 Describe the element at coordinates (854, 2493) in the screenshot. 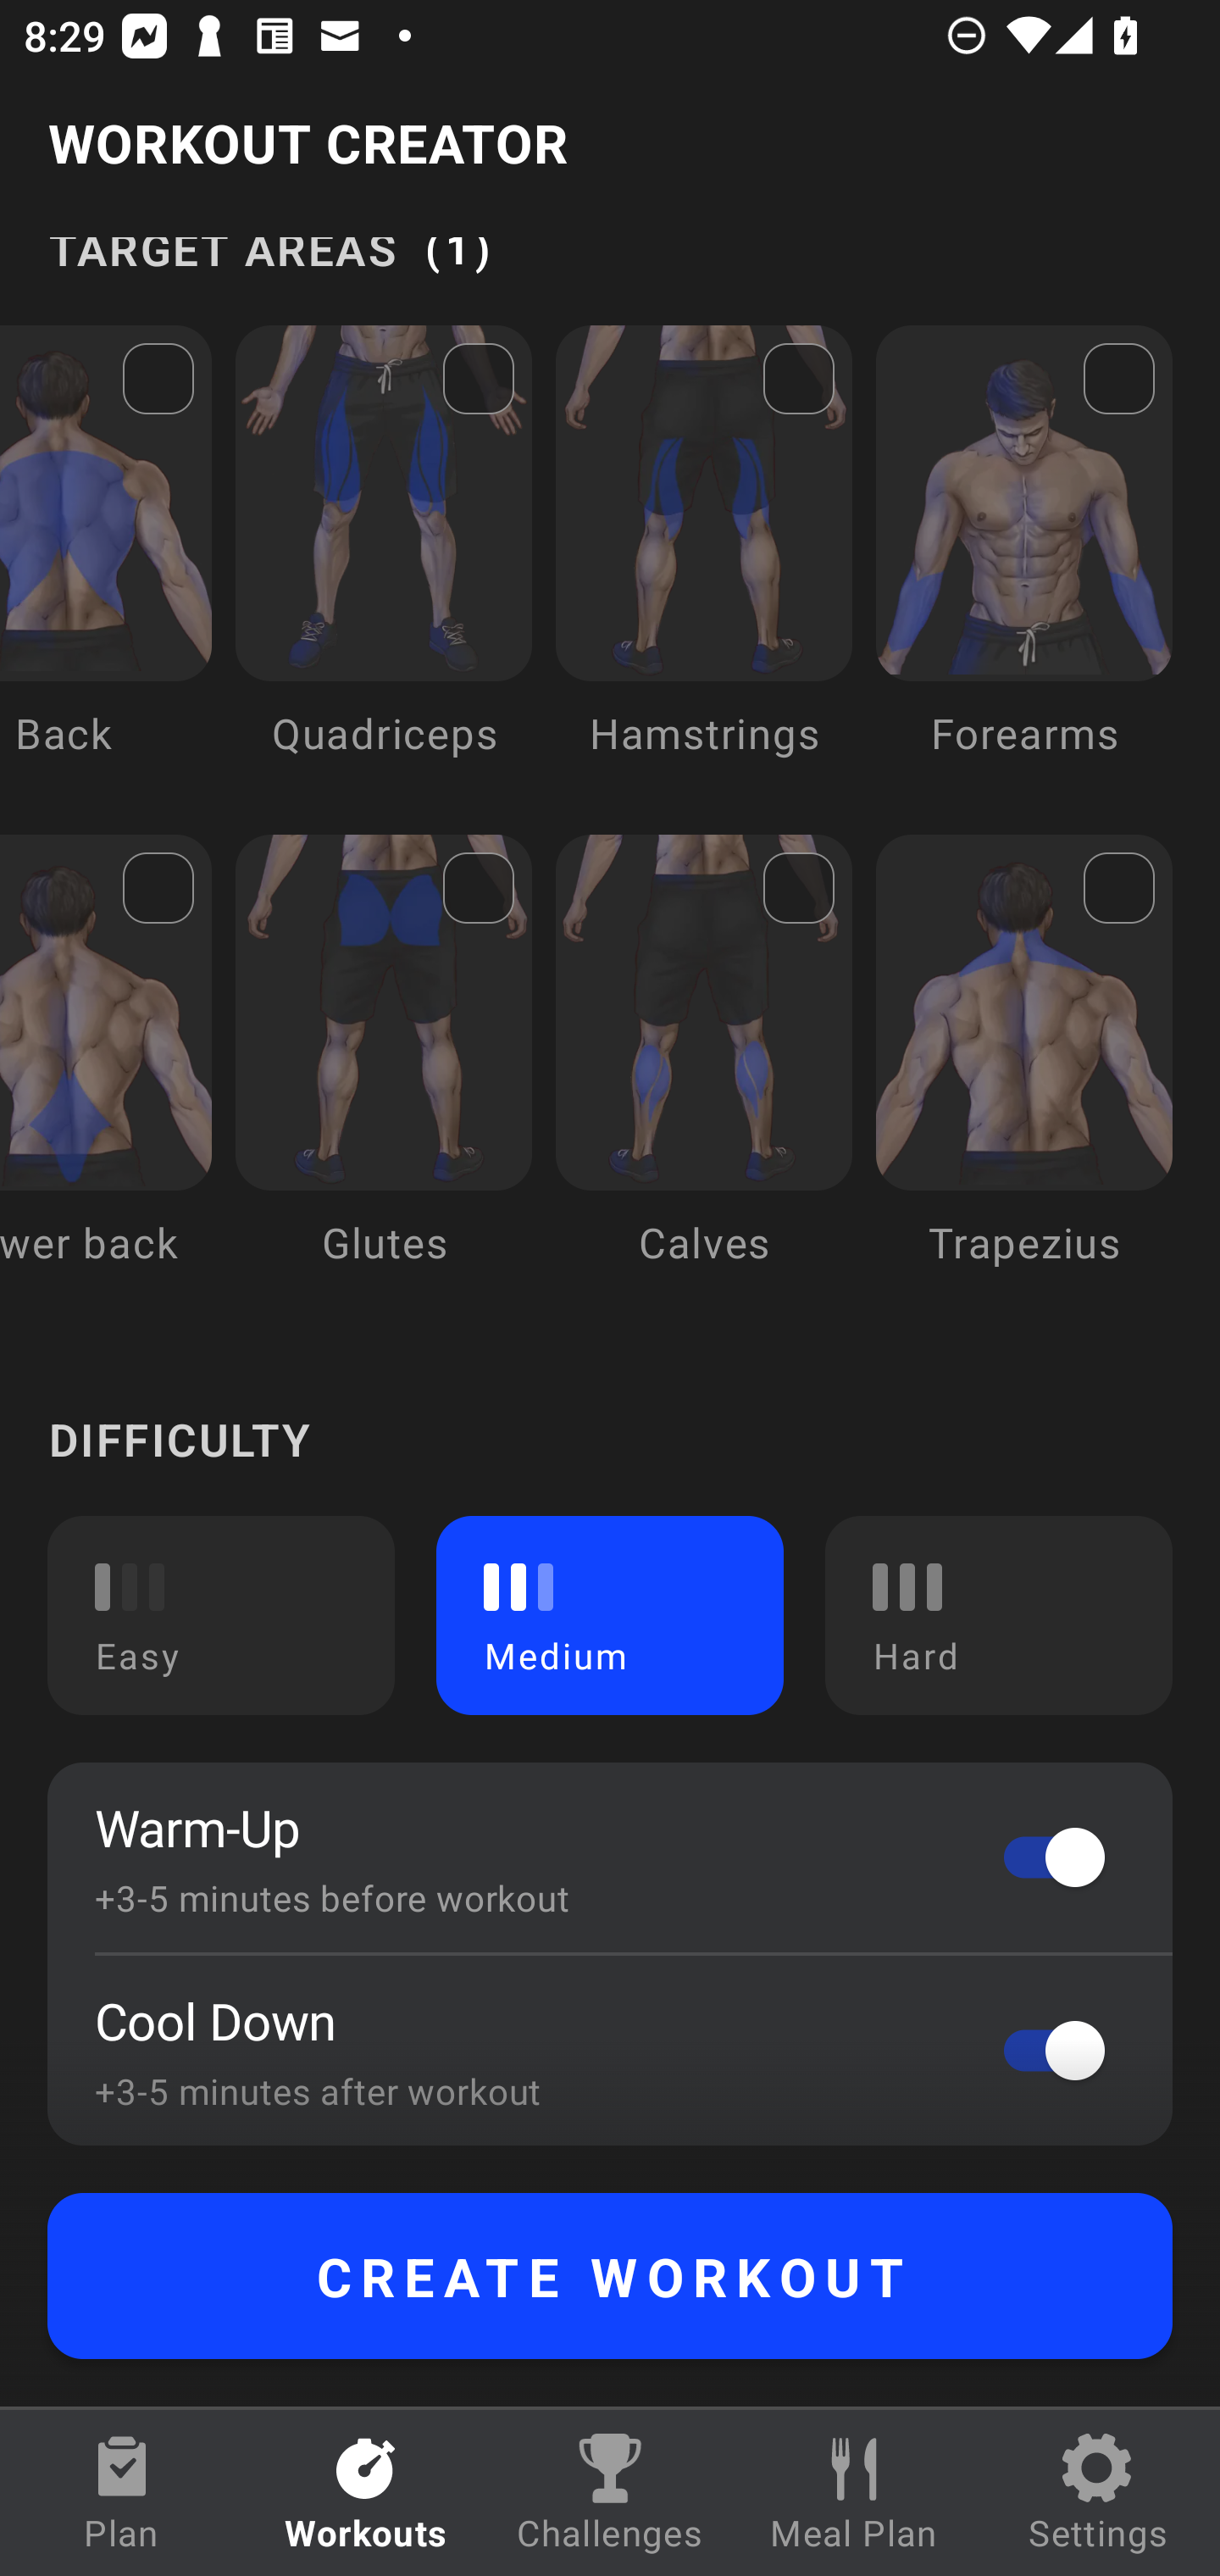

I see ` Meal Plan ` at that location.